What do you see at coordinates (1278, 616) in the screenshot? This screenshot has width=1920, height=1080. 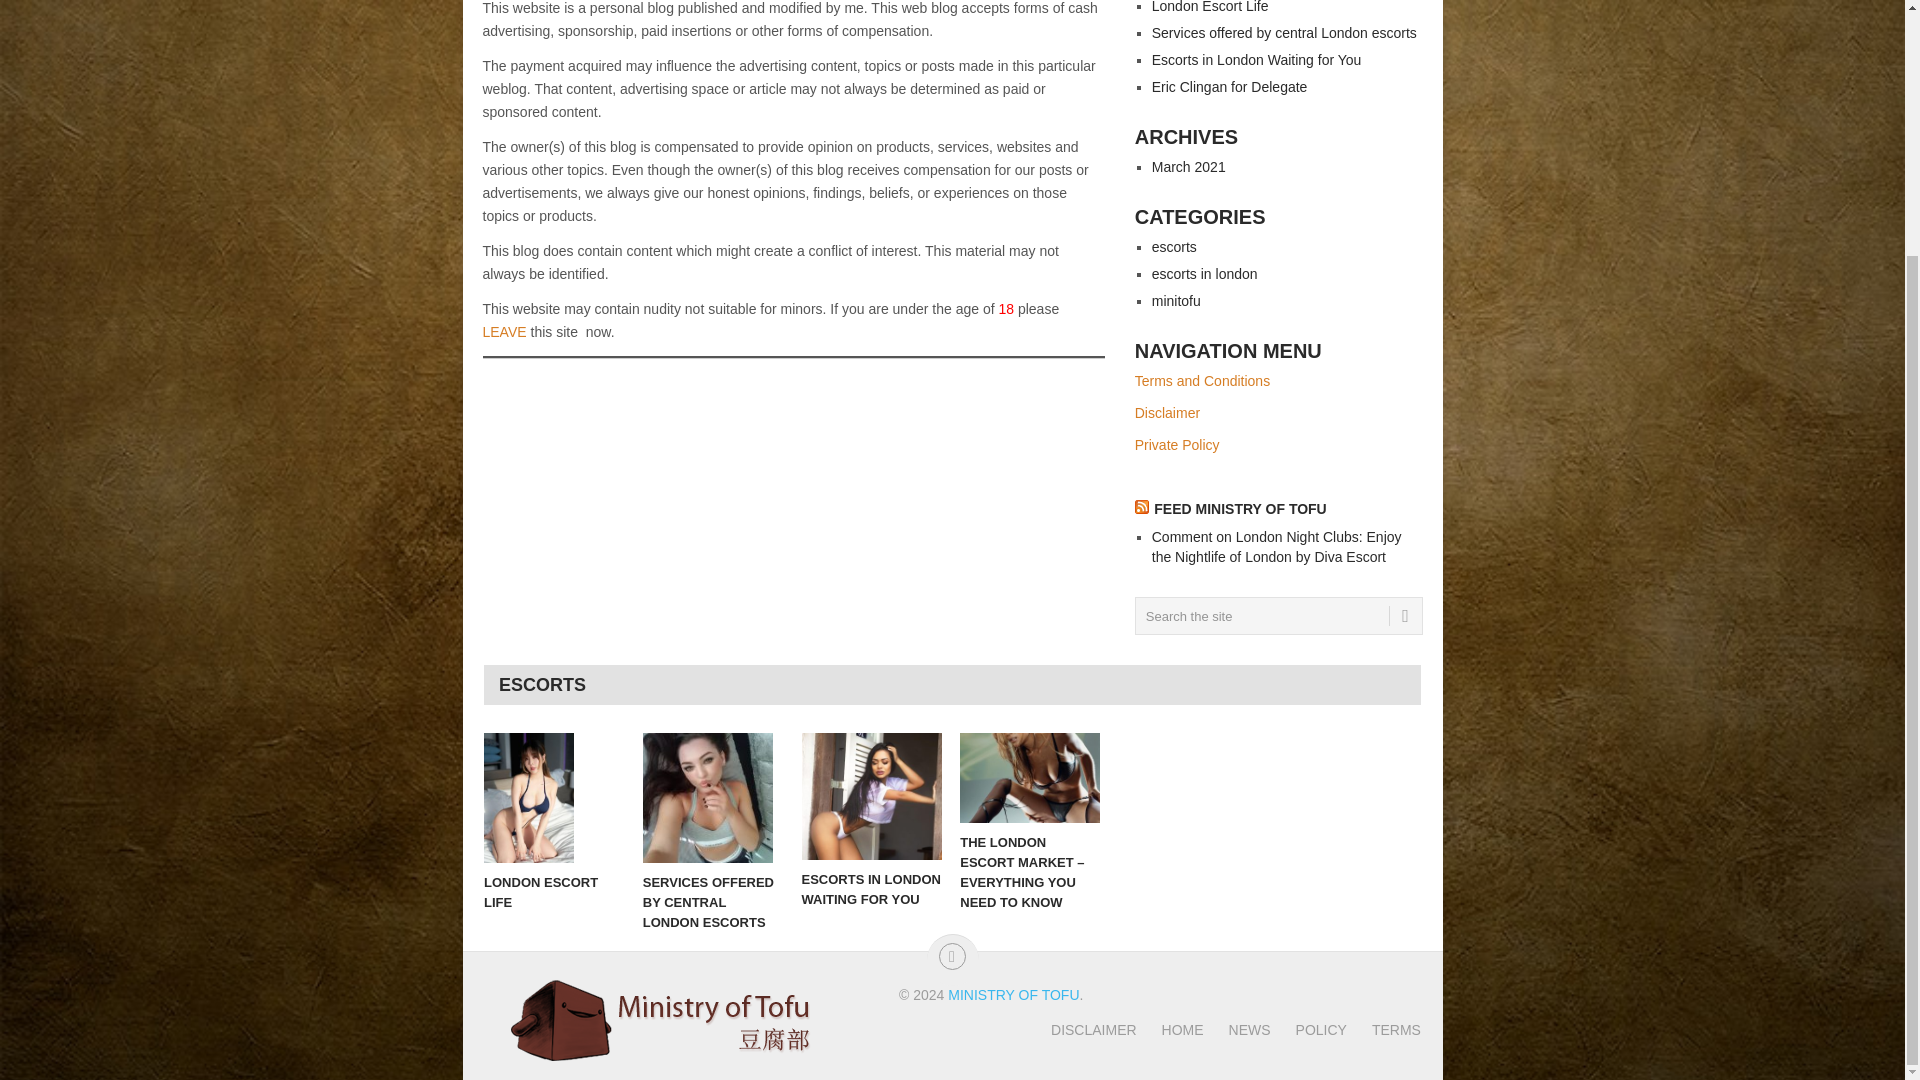 I see `Search the site` at bounding box center [1278, 616].